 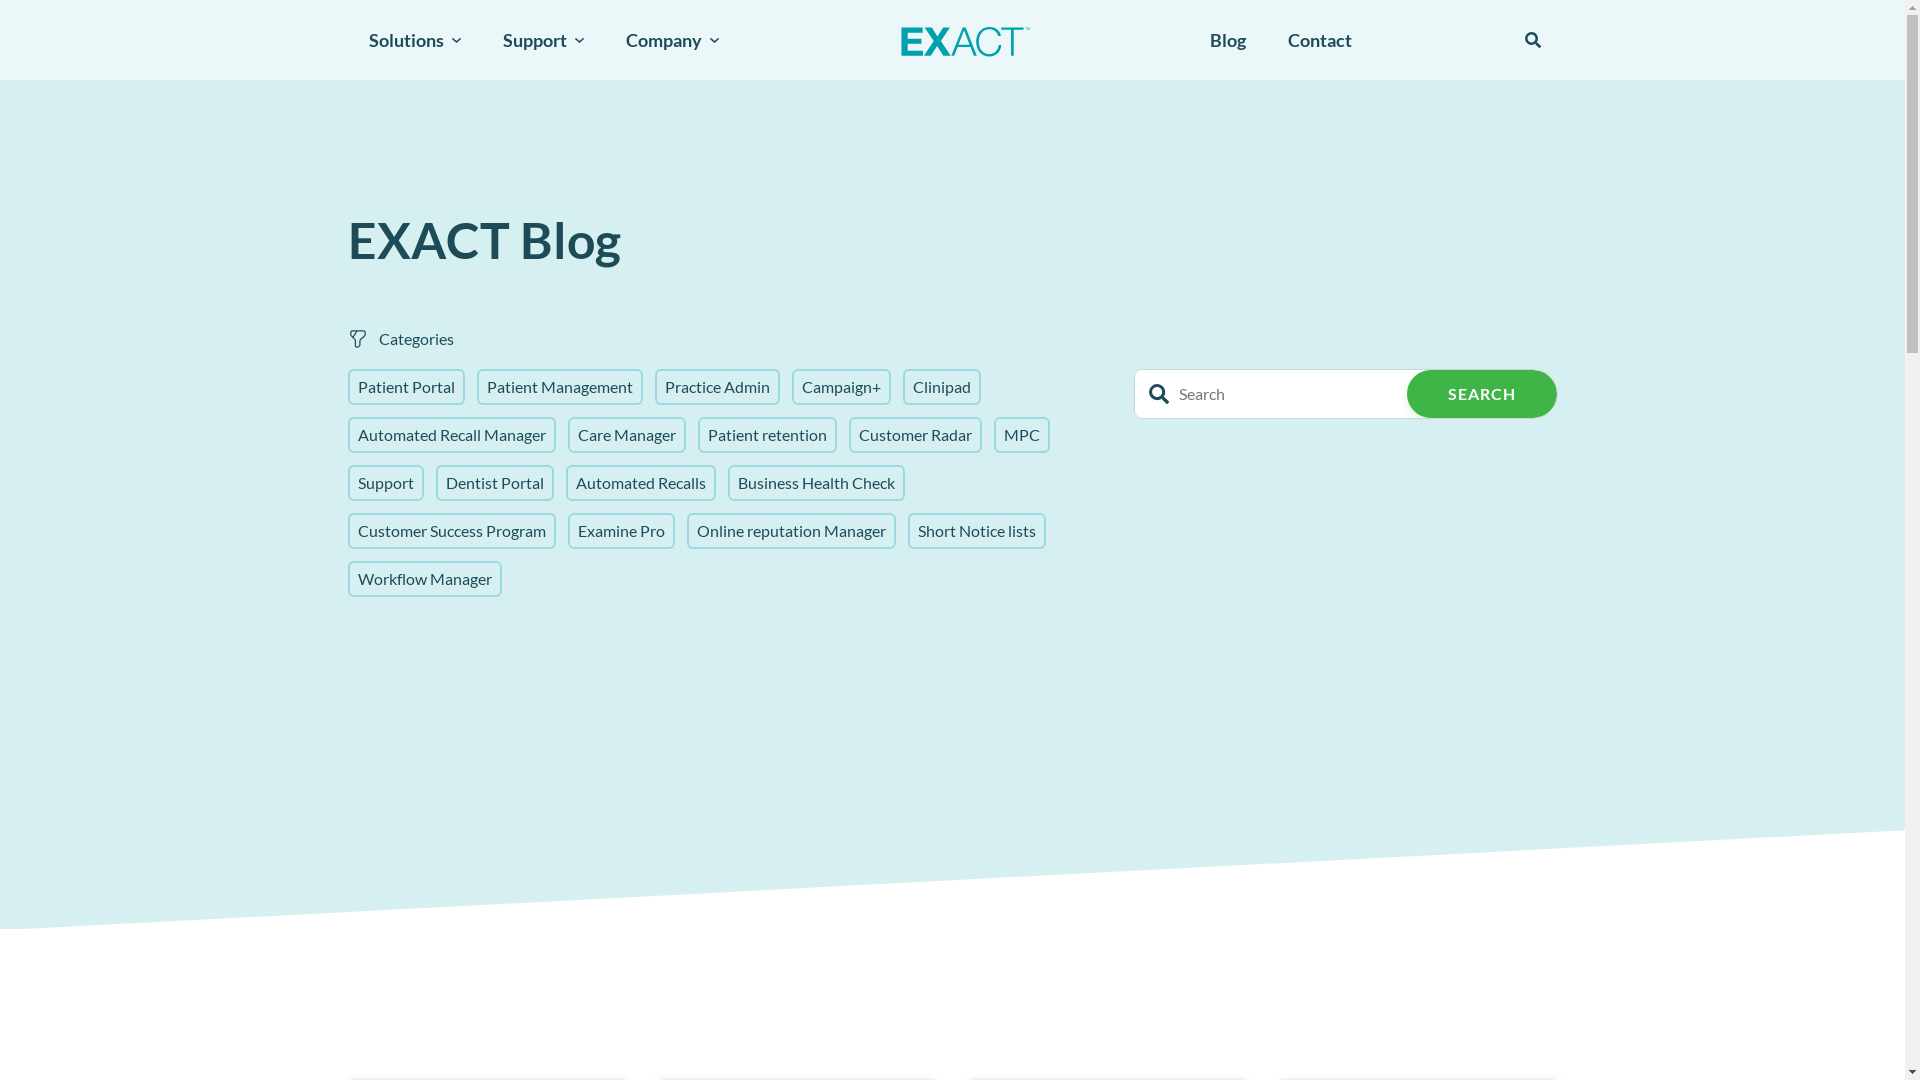 I want to click on Support, so click(x=542, y=40).